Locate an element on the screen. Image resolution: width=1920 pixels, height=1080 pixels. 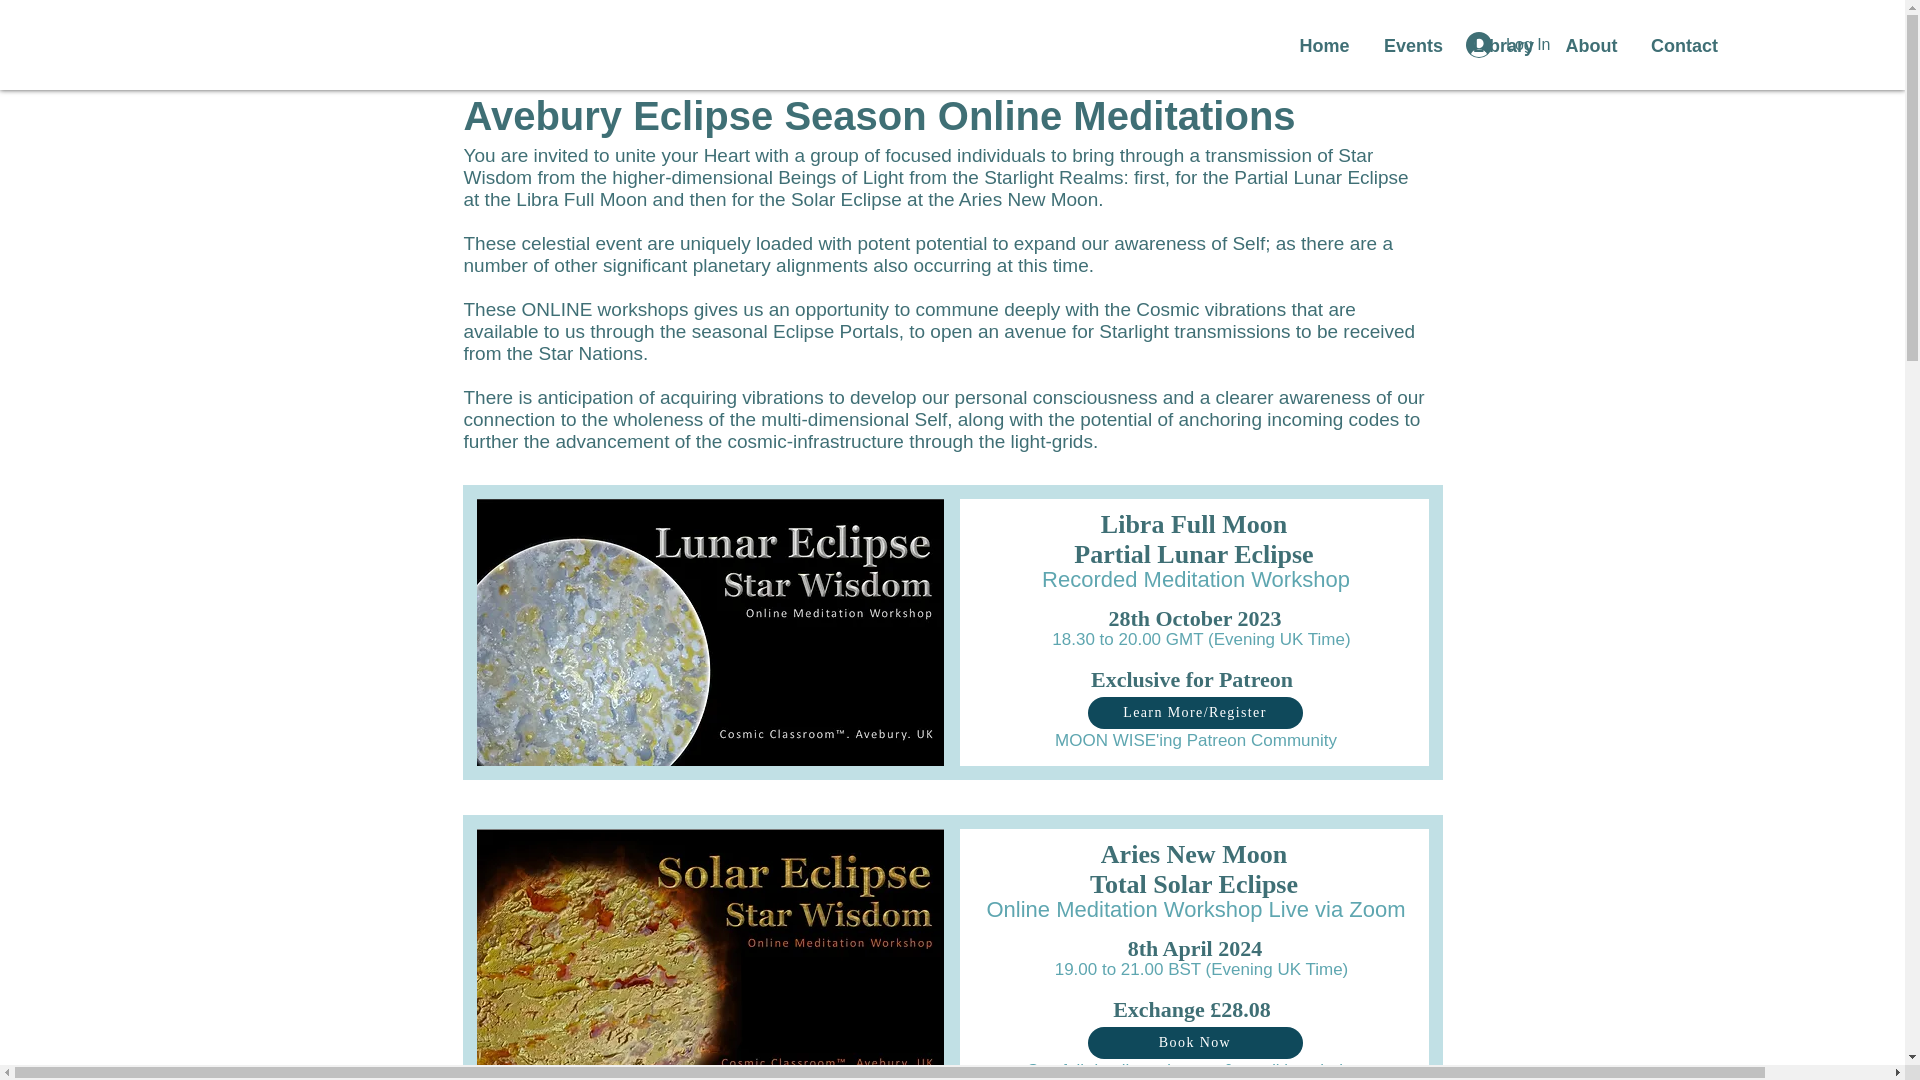
Events is located at coordinates (1412, 46).